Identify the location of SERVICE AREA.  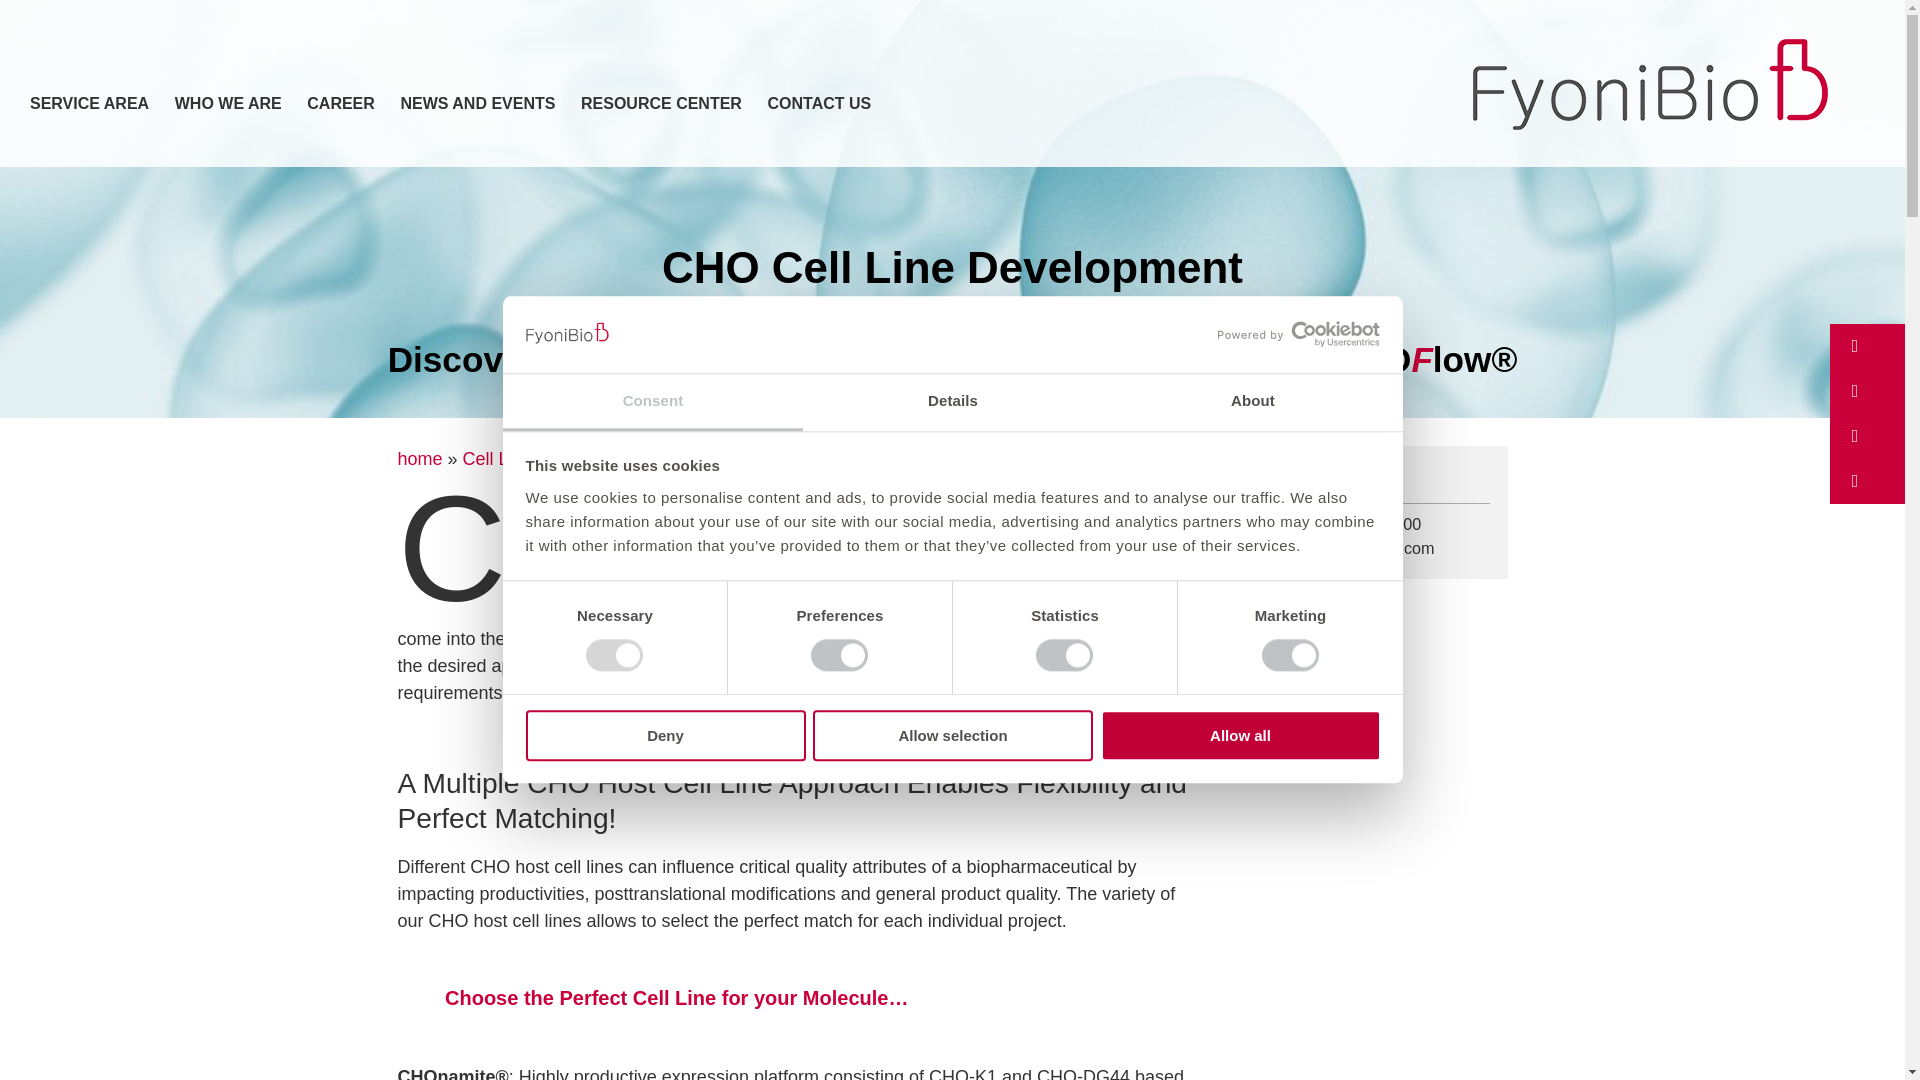
(90, 104).